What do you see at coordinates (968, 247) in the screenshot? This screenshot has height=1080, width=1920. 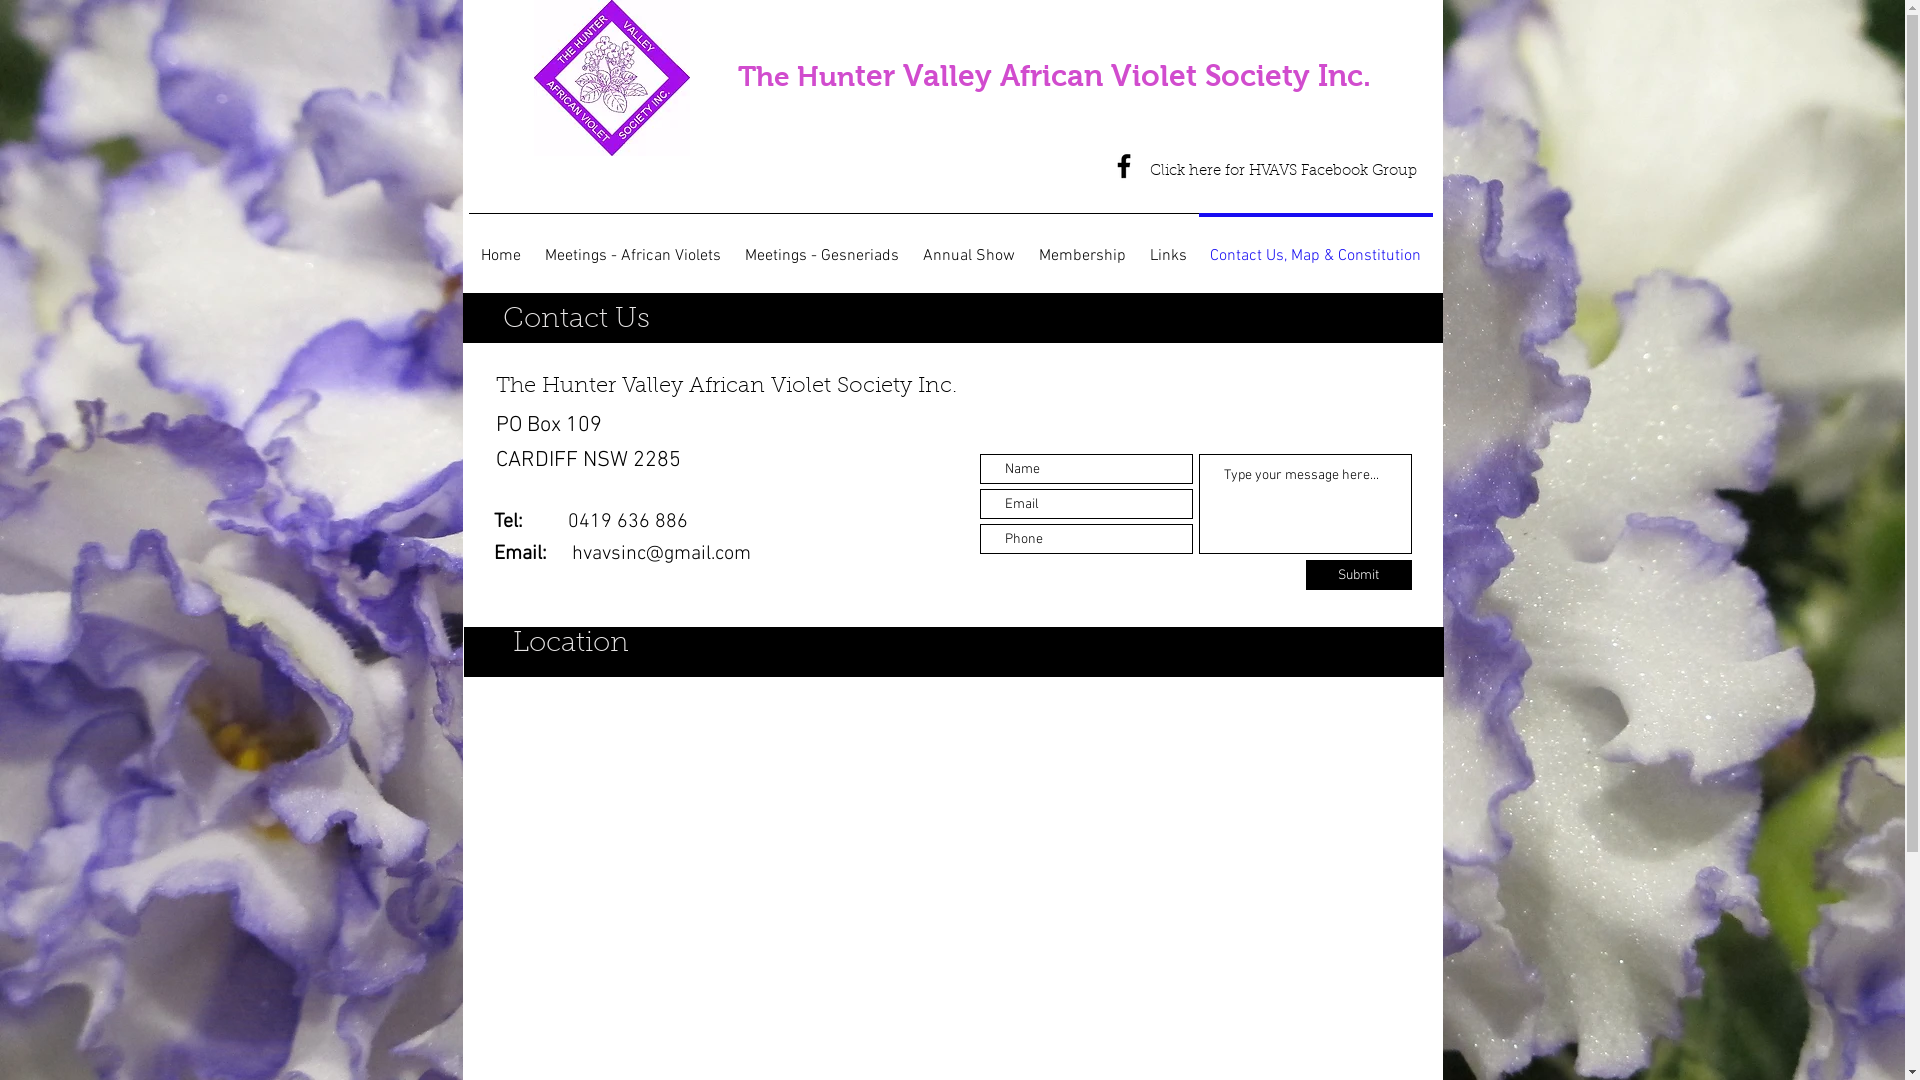 I see `Annual Show` at bounding box center [968, 247].